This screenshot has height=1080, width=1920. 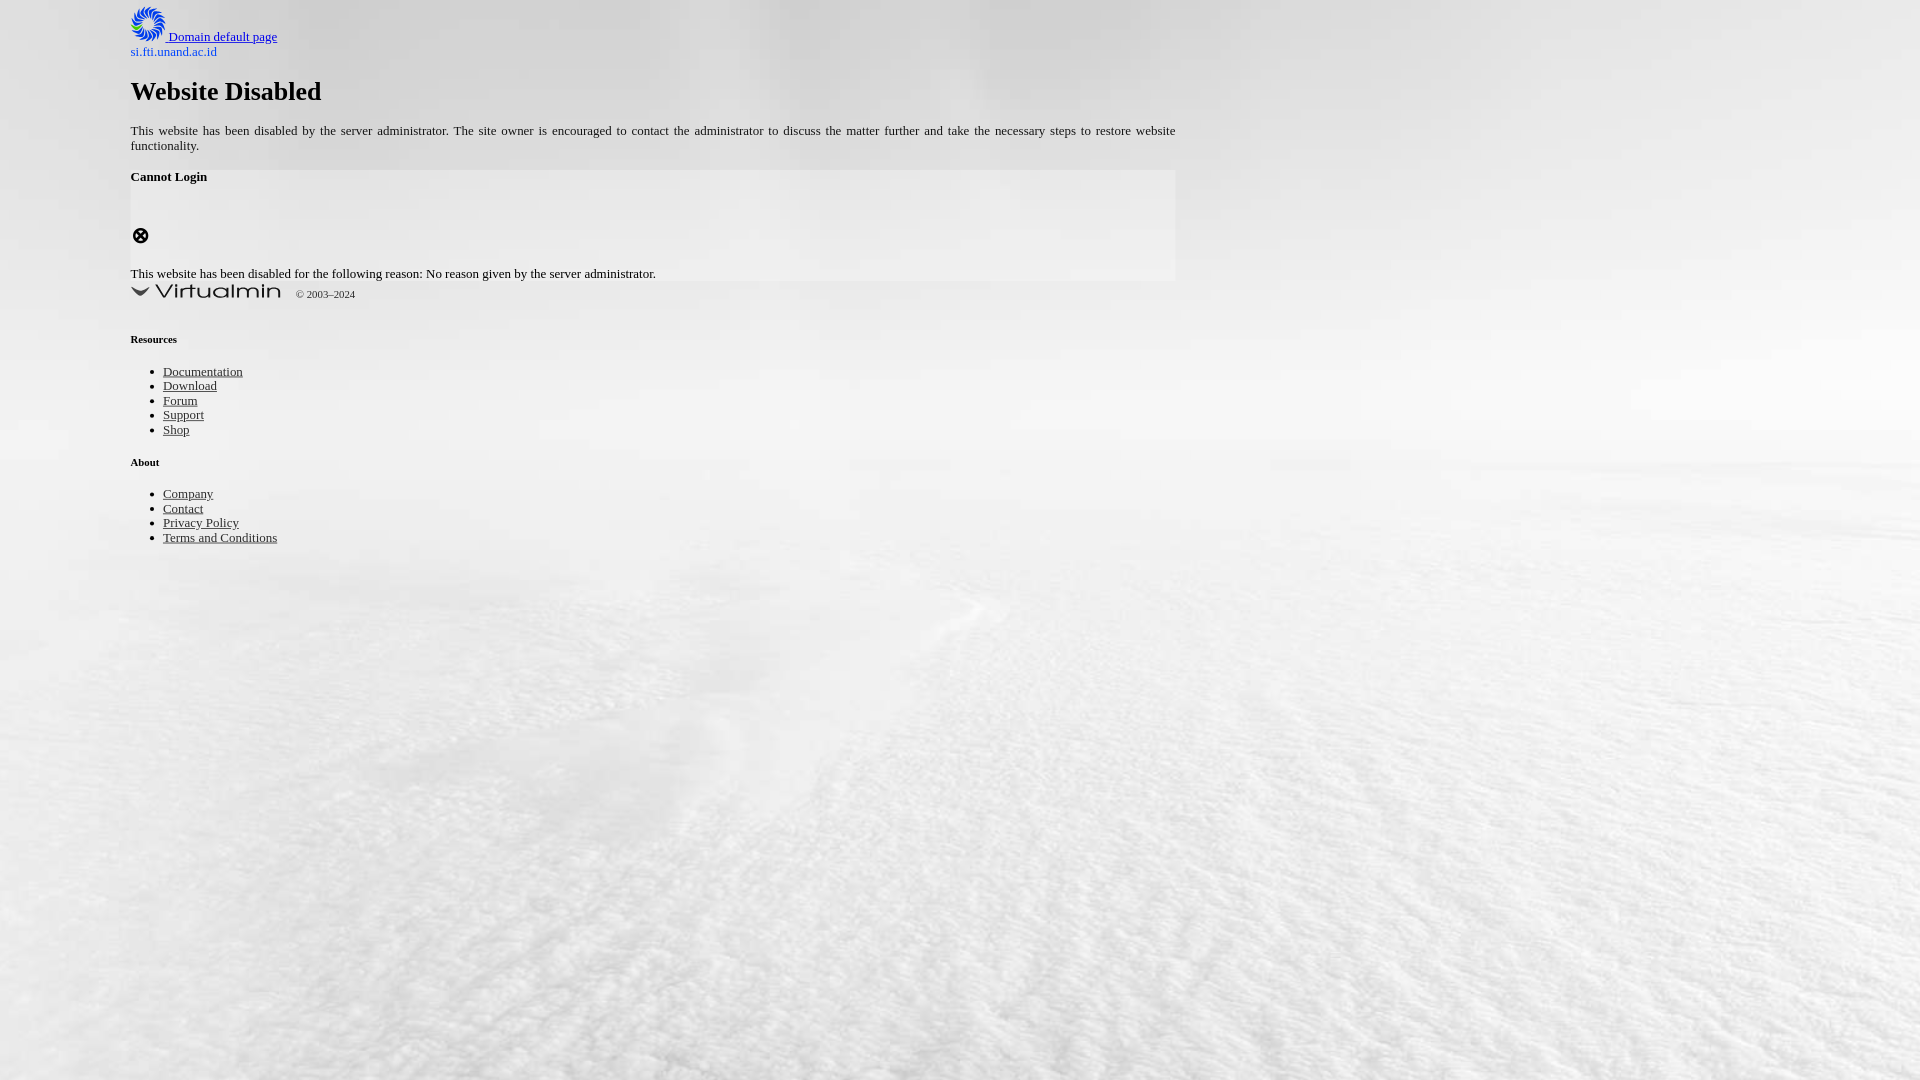 What do you see at coordinates (212, 374) in the screenshot?
I see `Documentation` at bounding box center [212, 374].